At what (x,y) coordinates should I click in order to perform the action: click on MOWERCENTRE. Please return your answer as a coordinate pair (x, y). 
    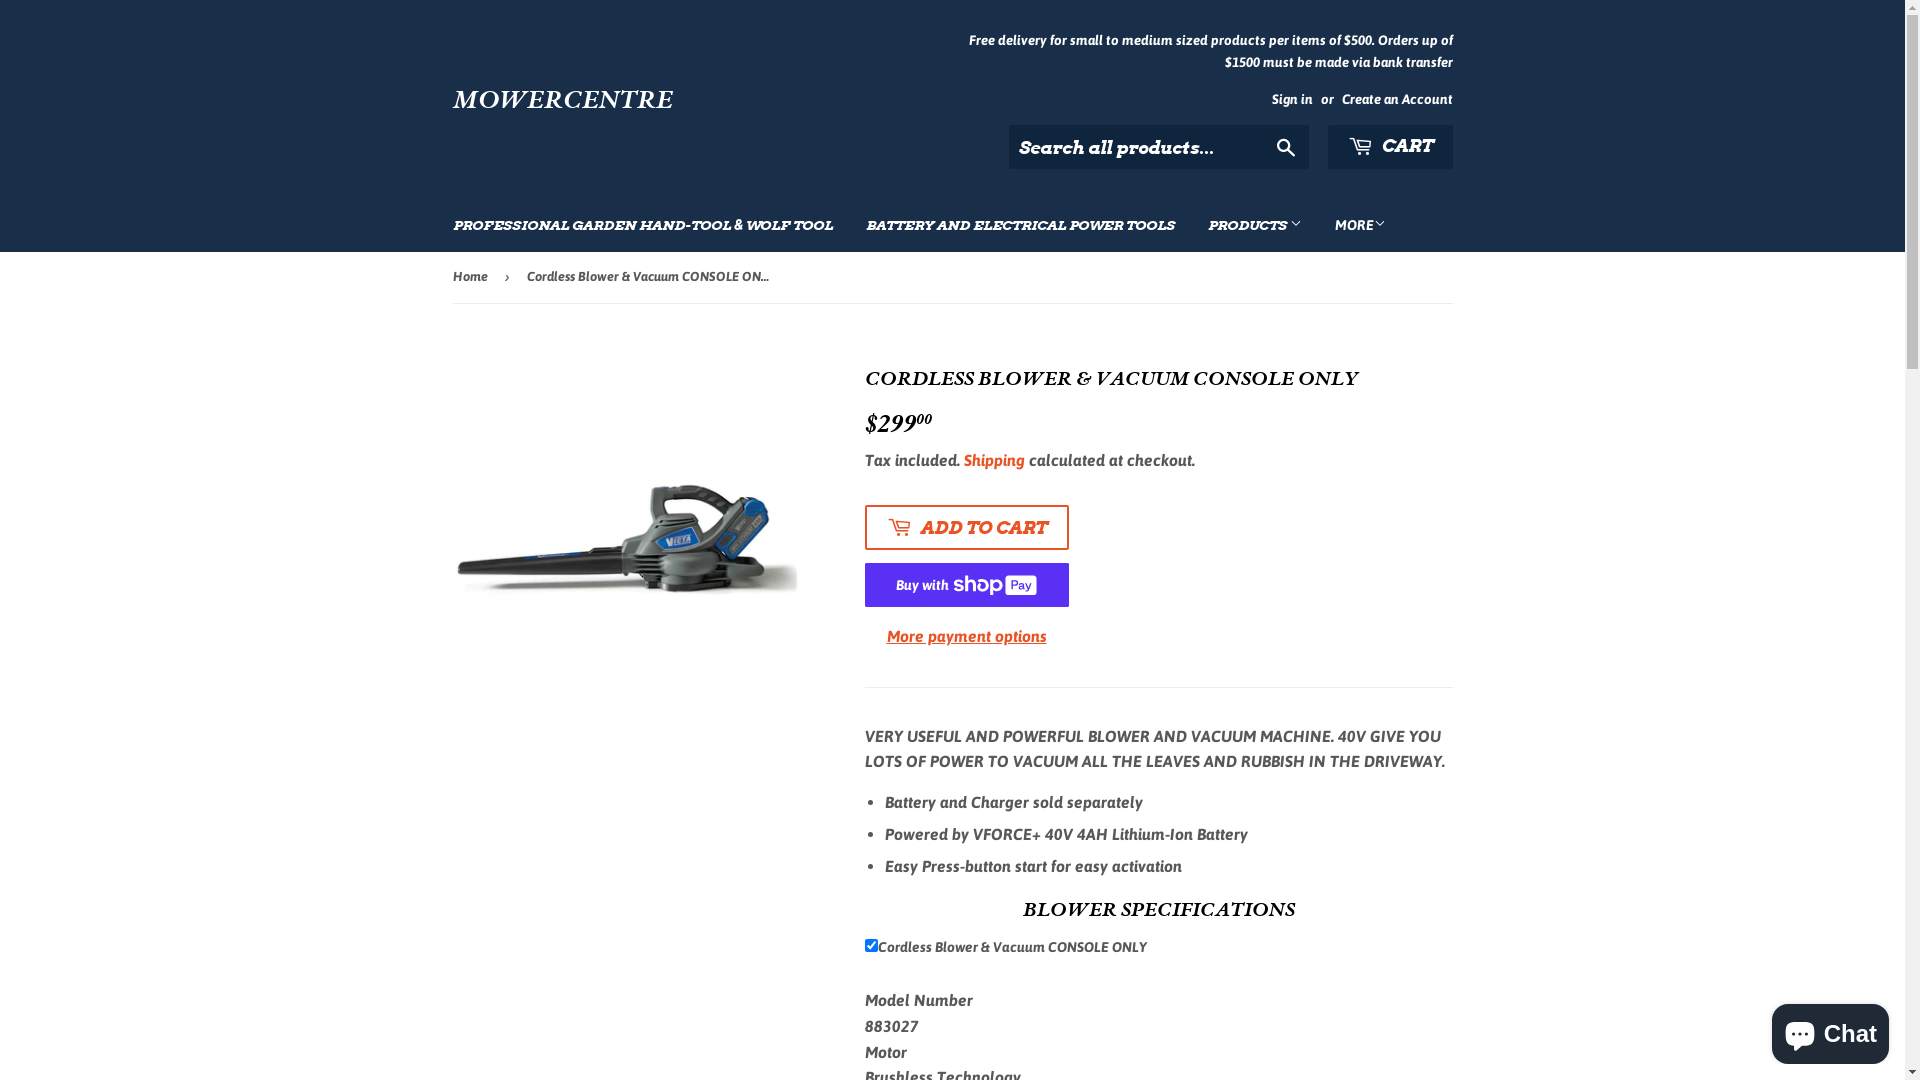
    Looking at the image, I should click on (702, 100).